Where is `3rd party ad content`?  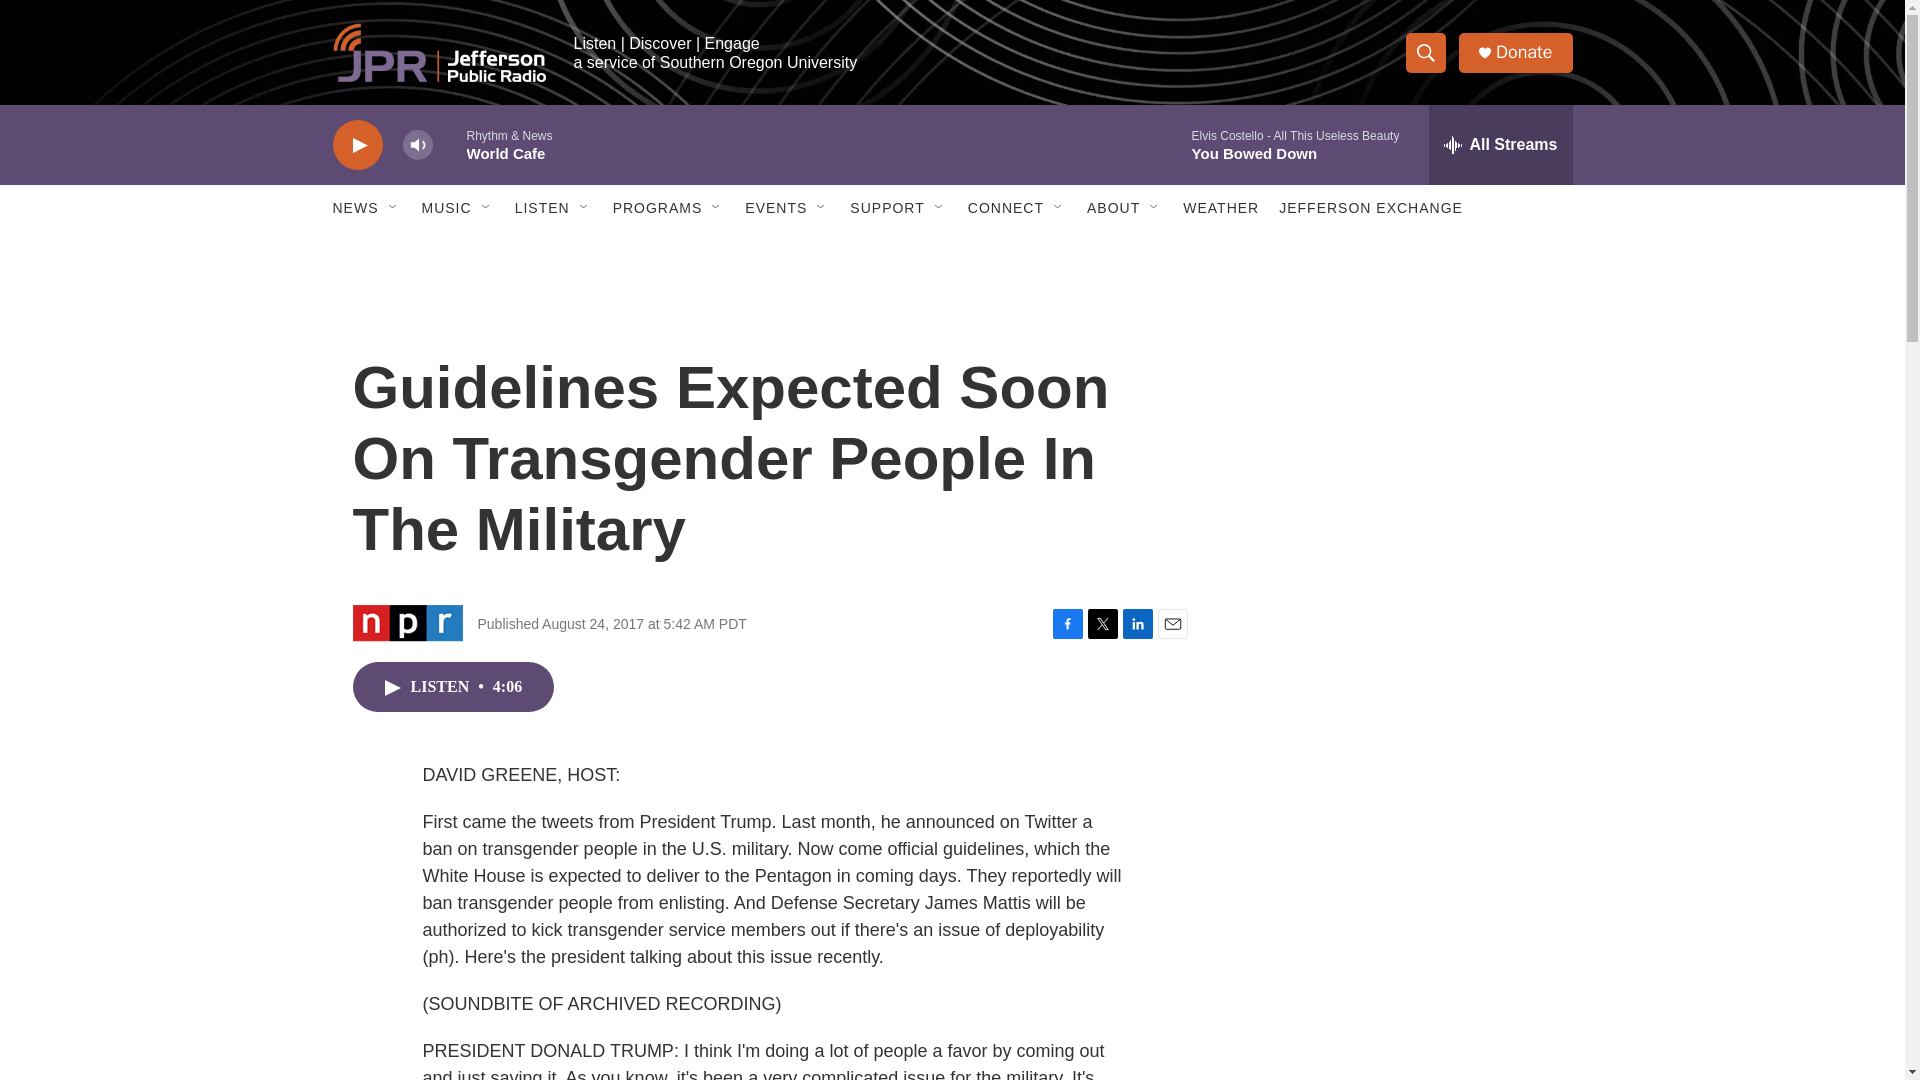
3rd party ad content is located at coordinates (1401, 708).